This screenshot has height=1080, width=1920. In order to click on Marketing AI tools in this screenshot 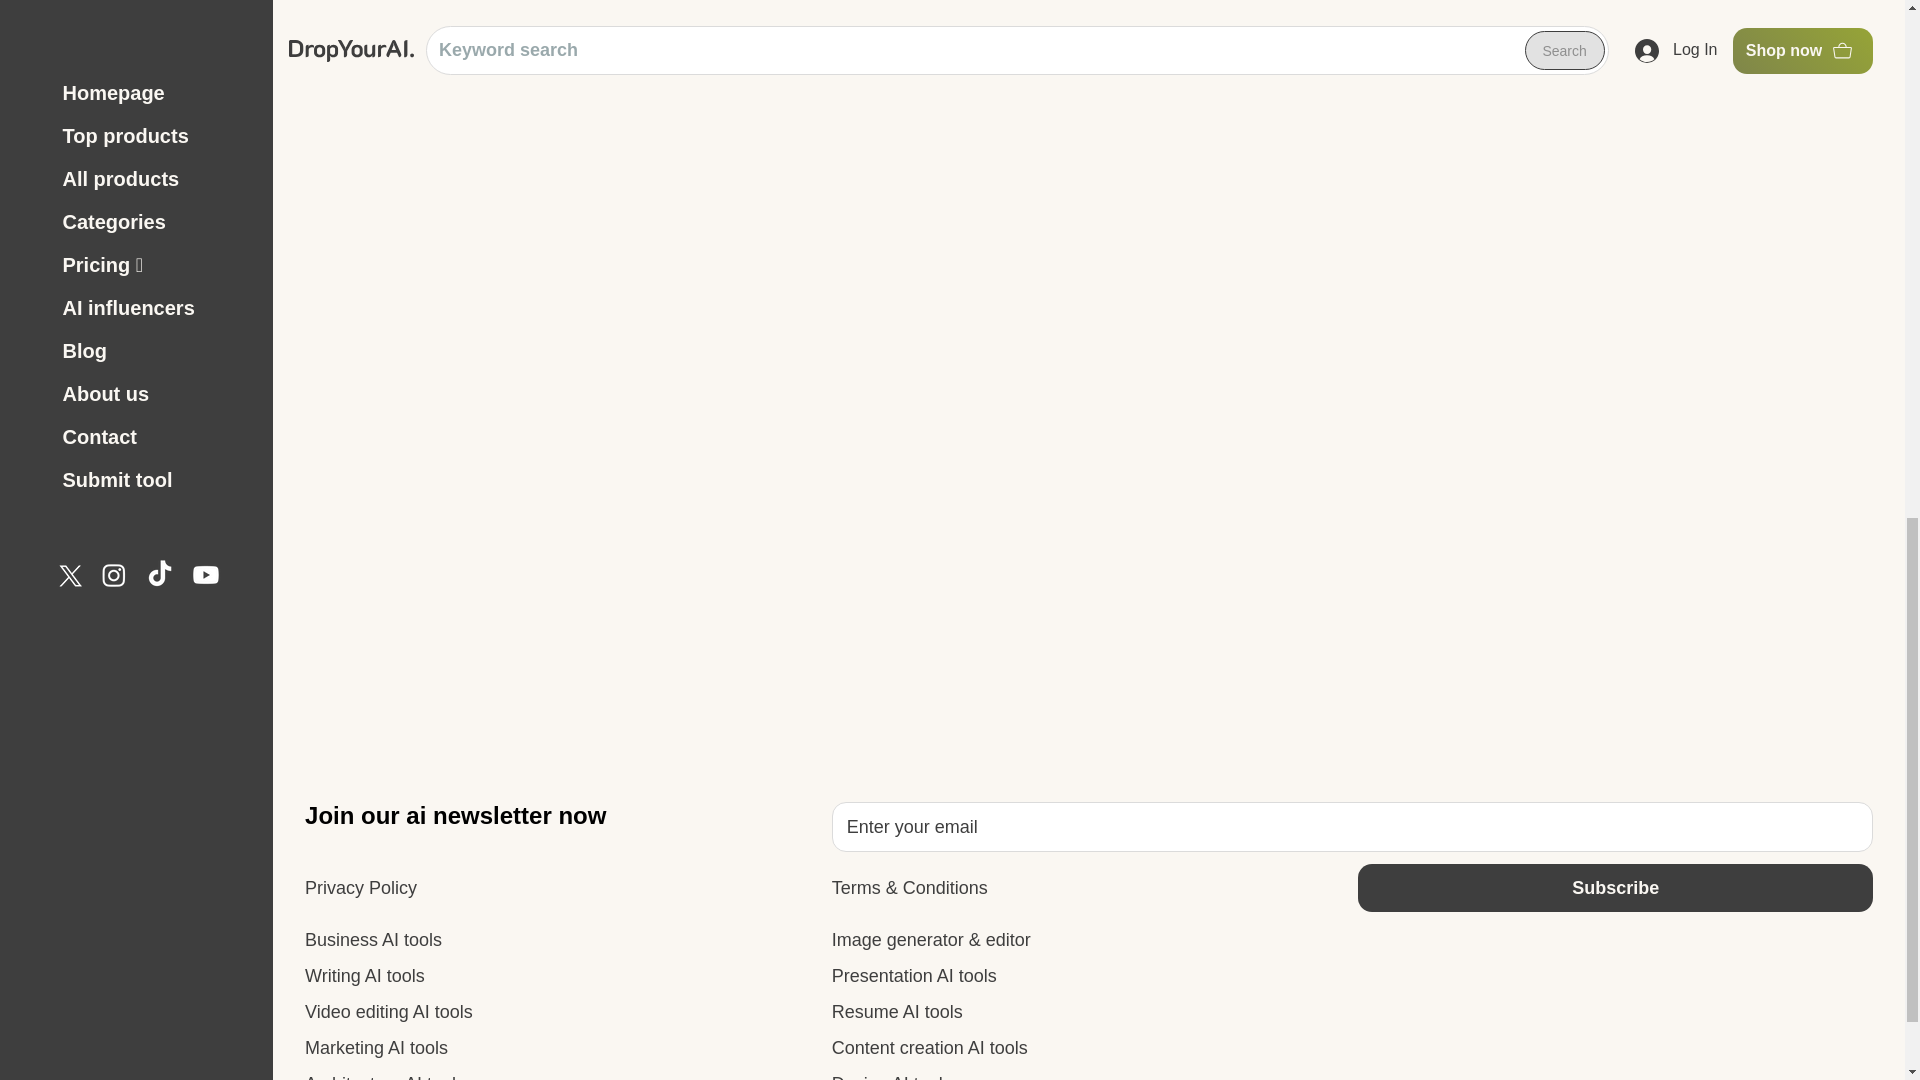, I will do `click(376, 1048)`.